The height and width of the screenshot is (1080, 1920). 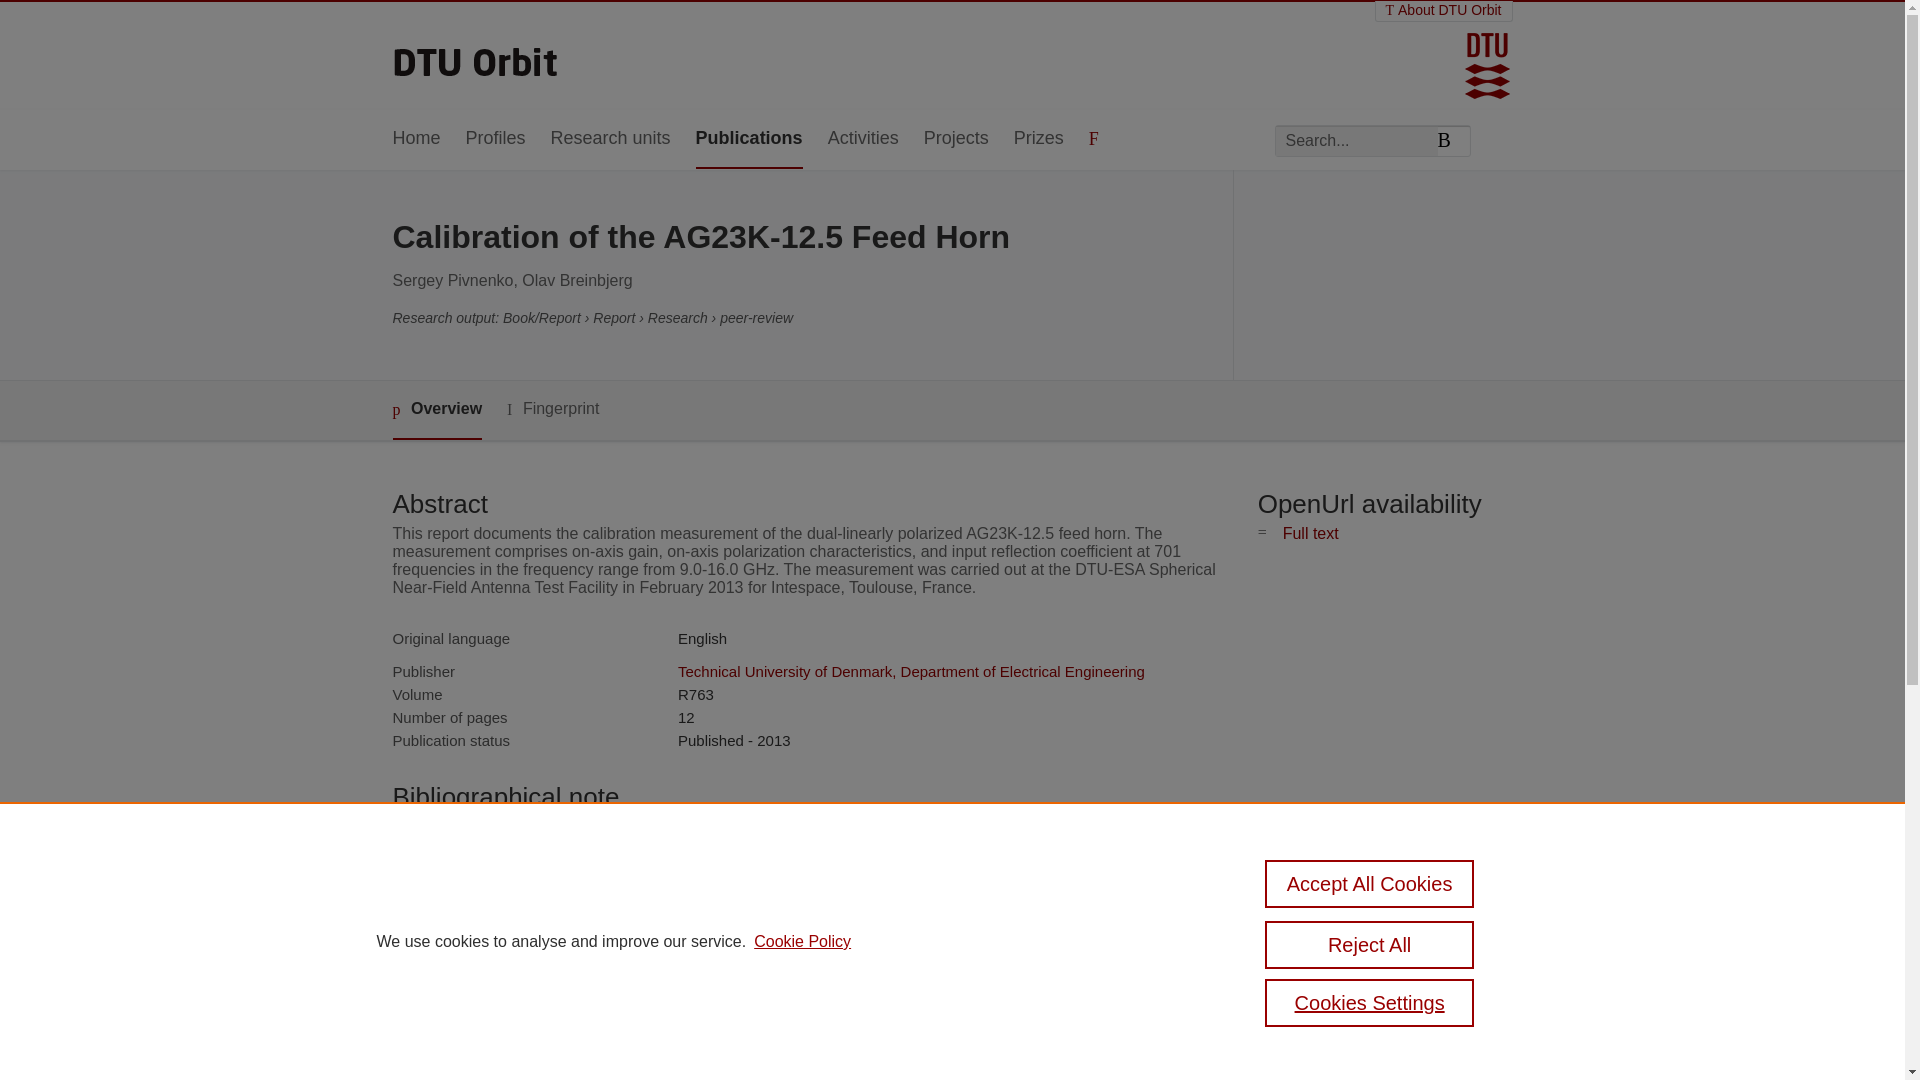 I want to click on Activities, so click(x=862, y=139).